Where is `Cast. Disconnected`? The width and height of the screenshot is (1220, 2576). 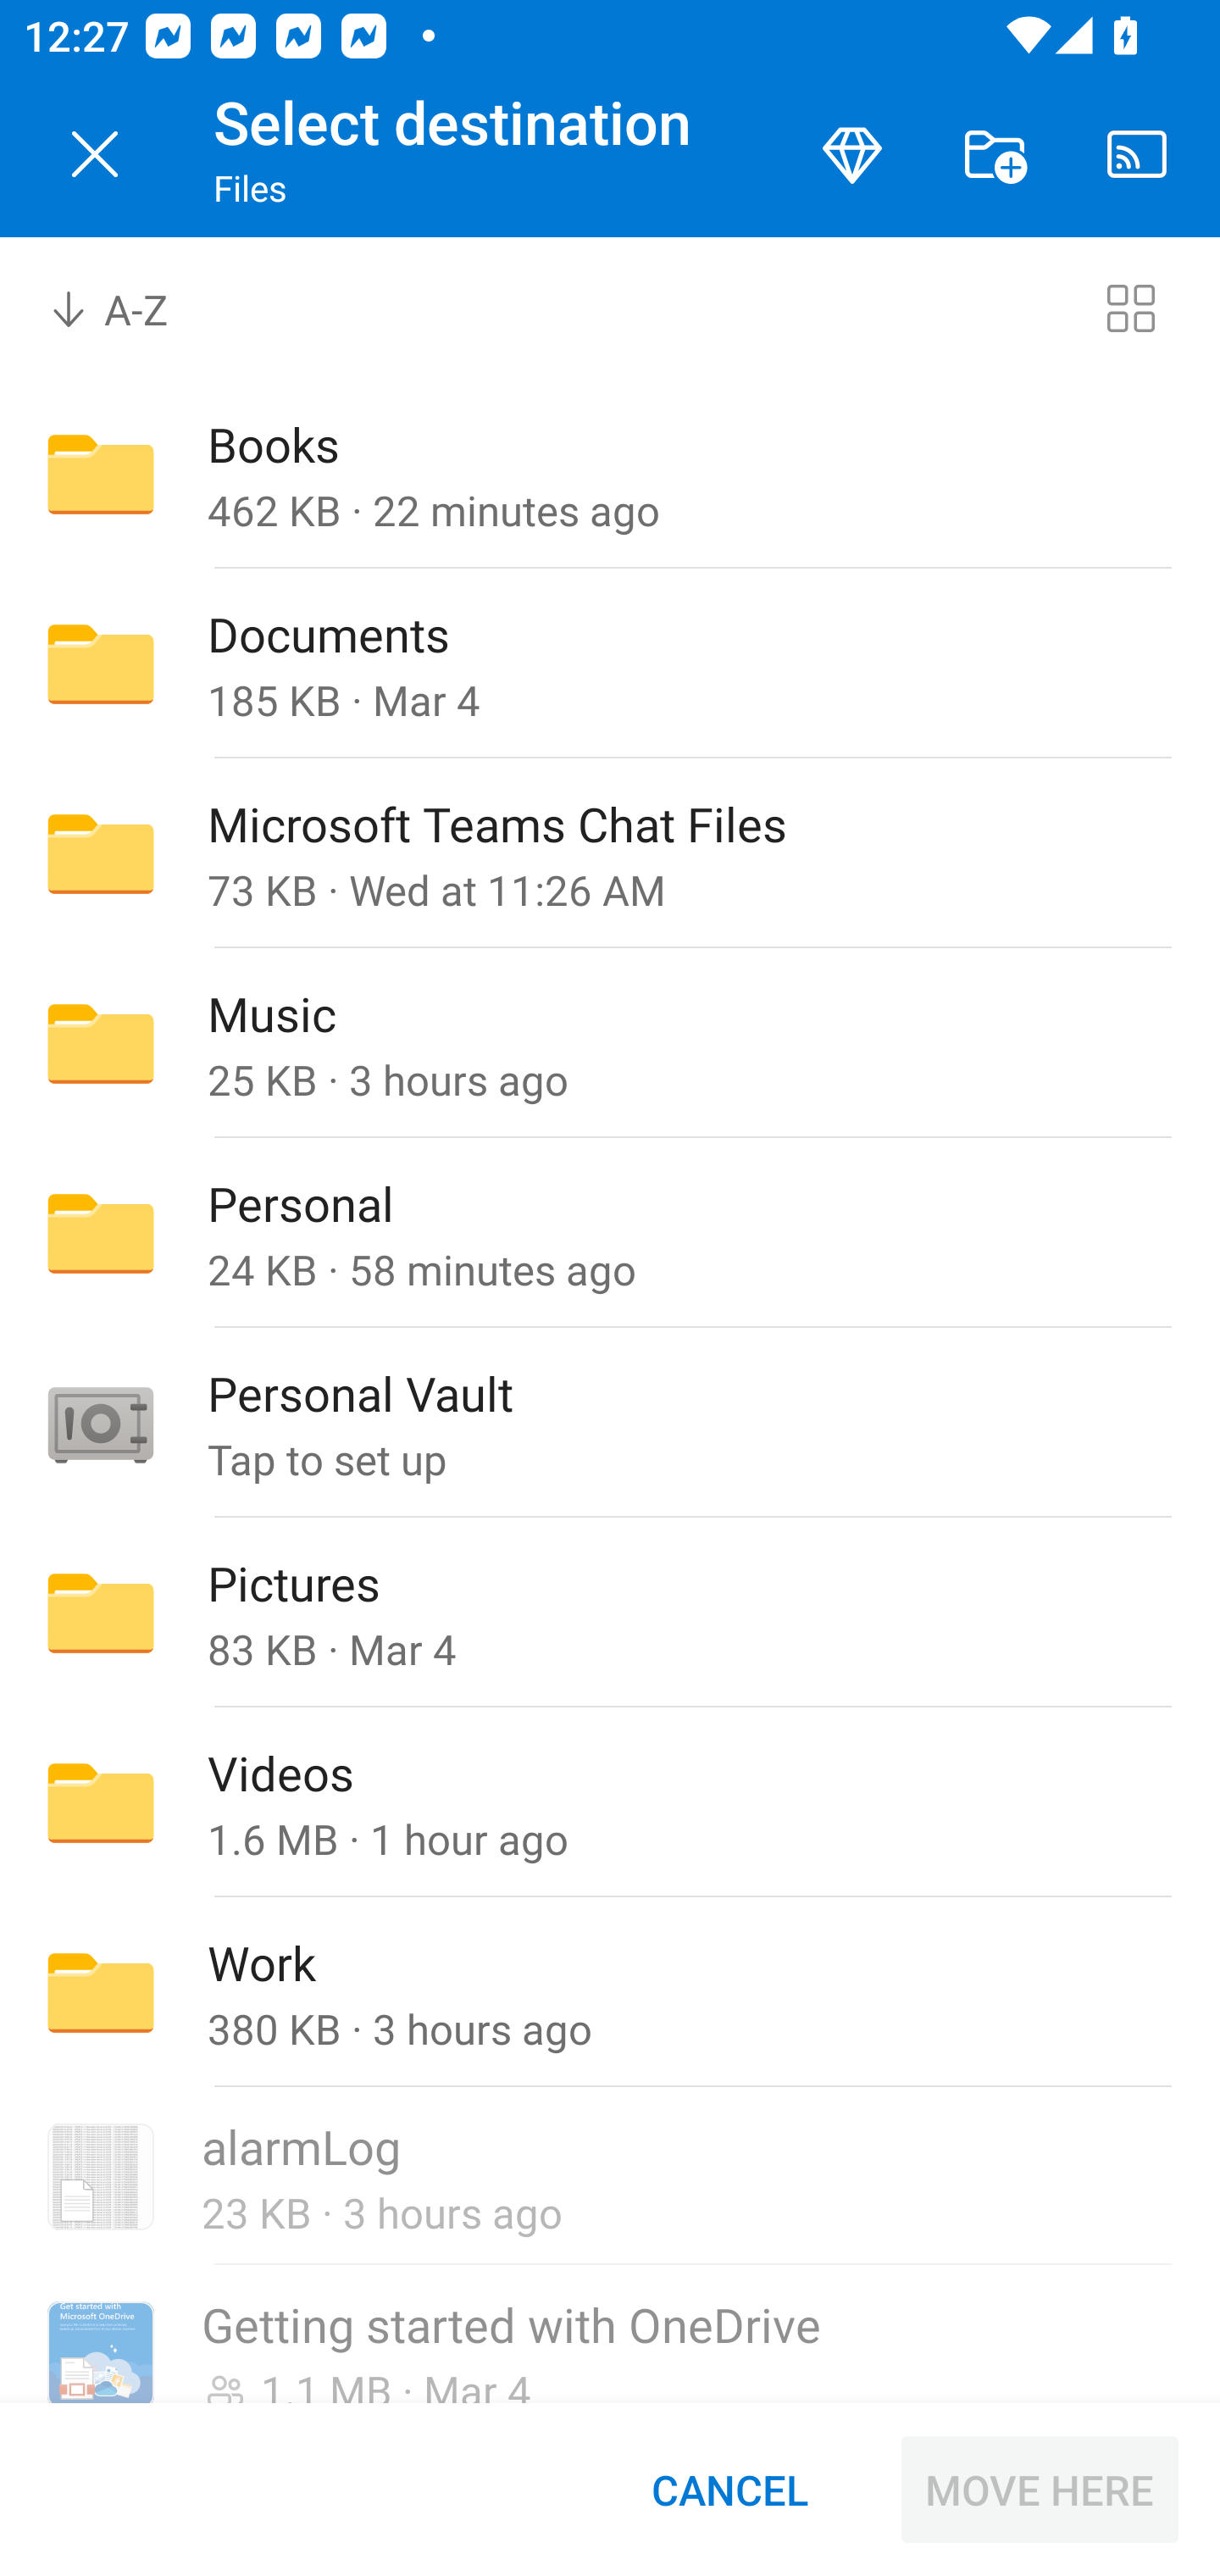 Cast. Disconnected is located at coordinates (1137, 154).